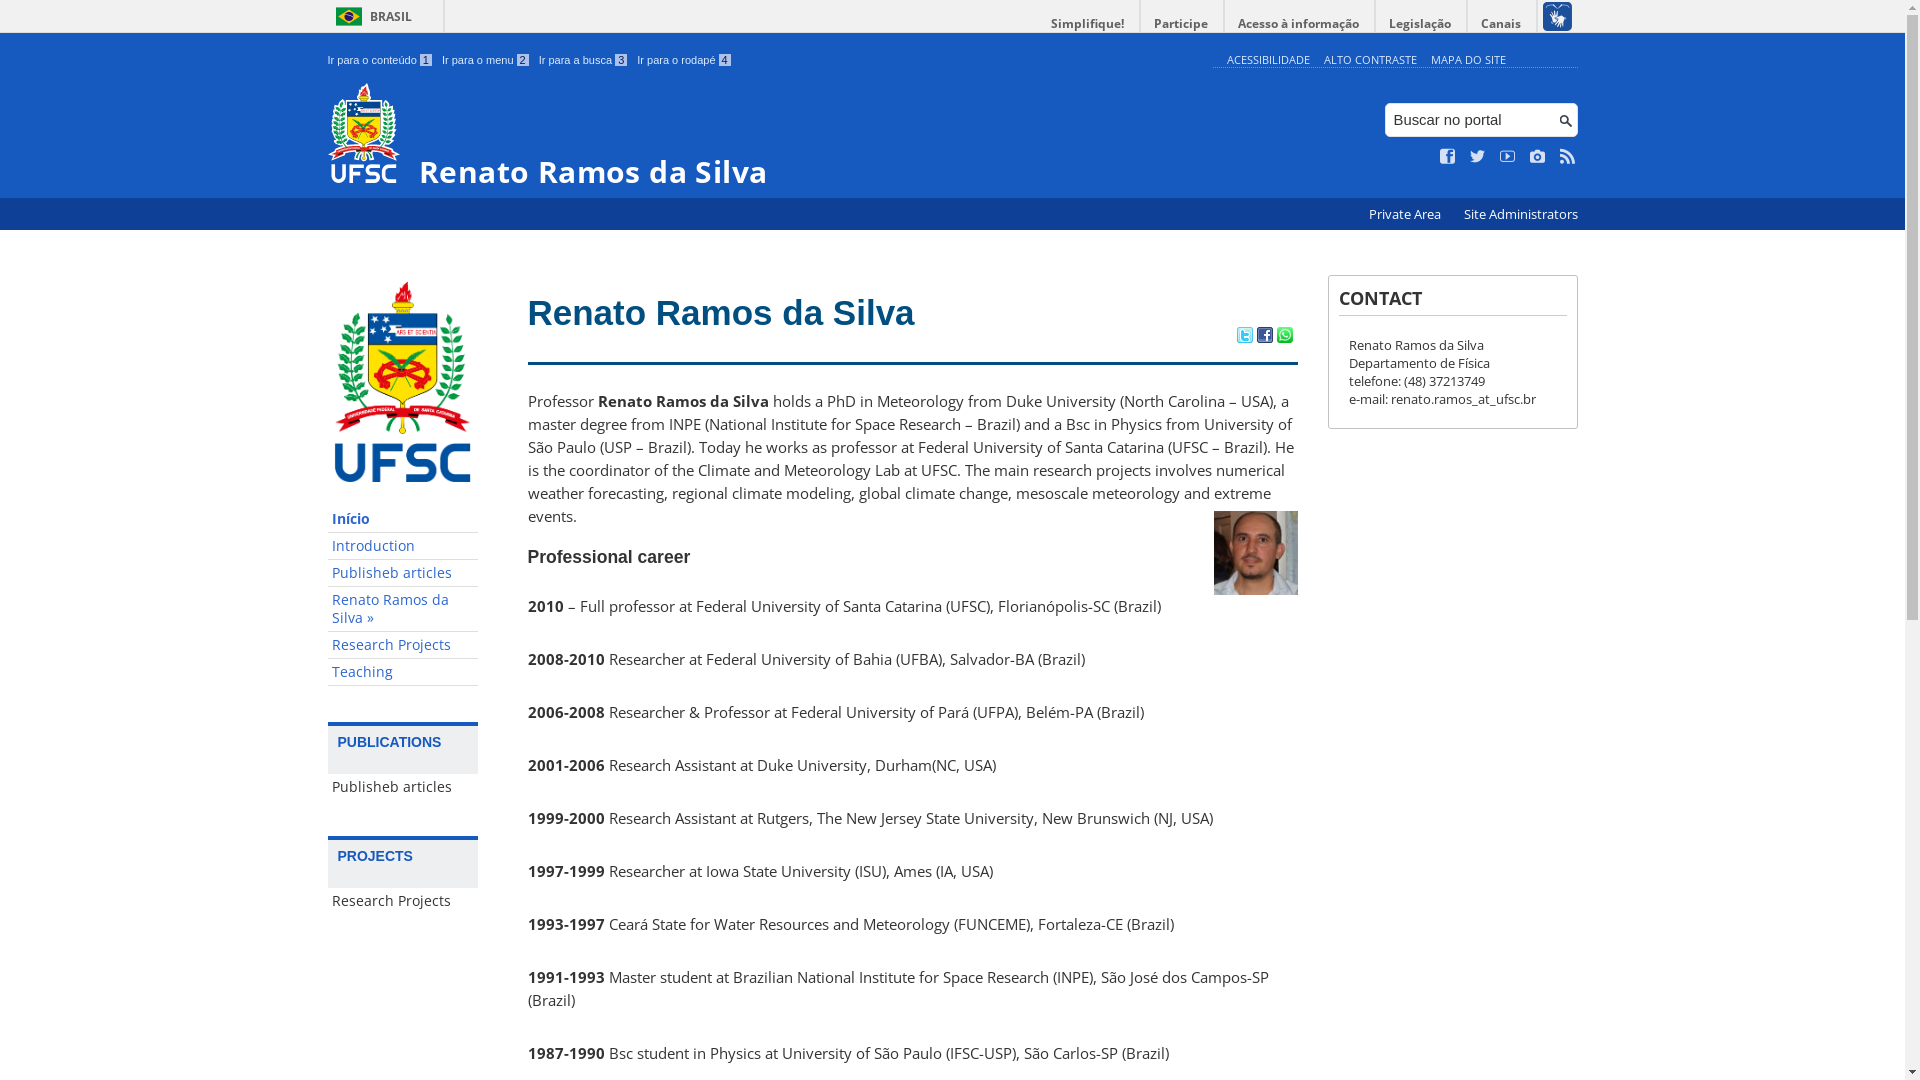 This screenshot has width=1920, height=1080. Describe the element at coordinates (1181, 24) in the screenshot. I see `Participe` at that location.